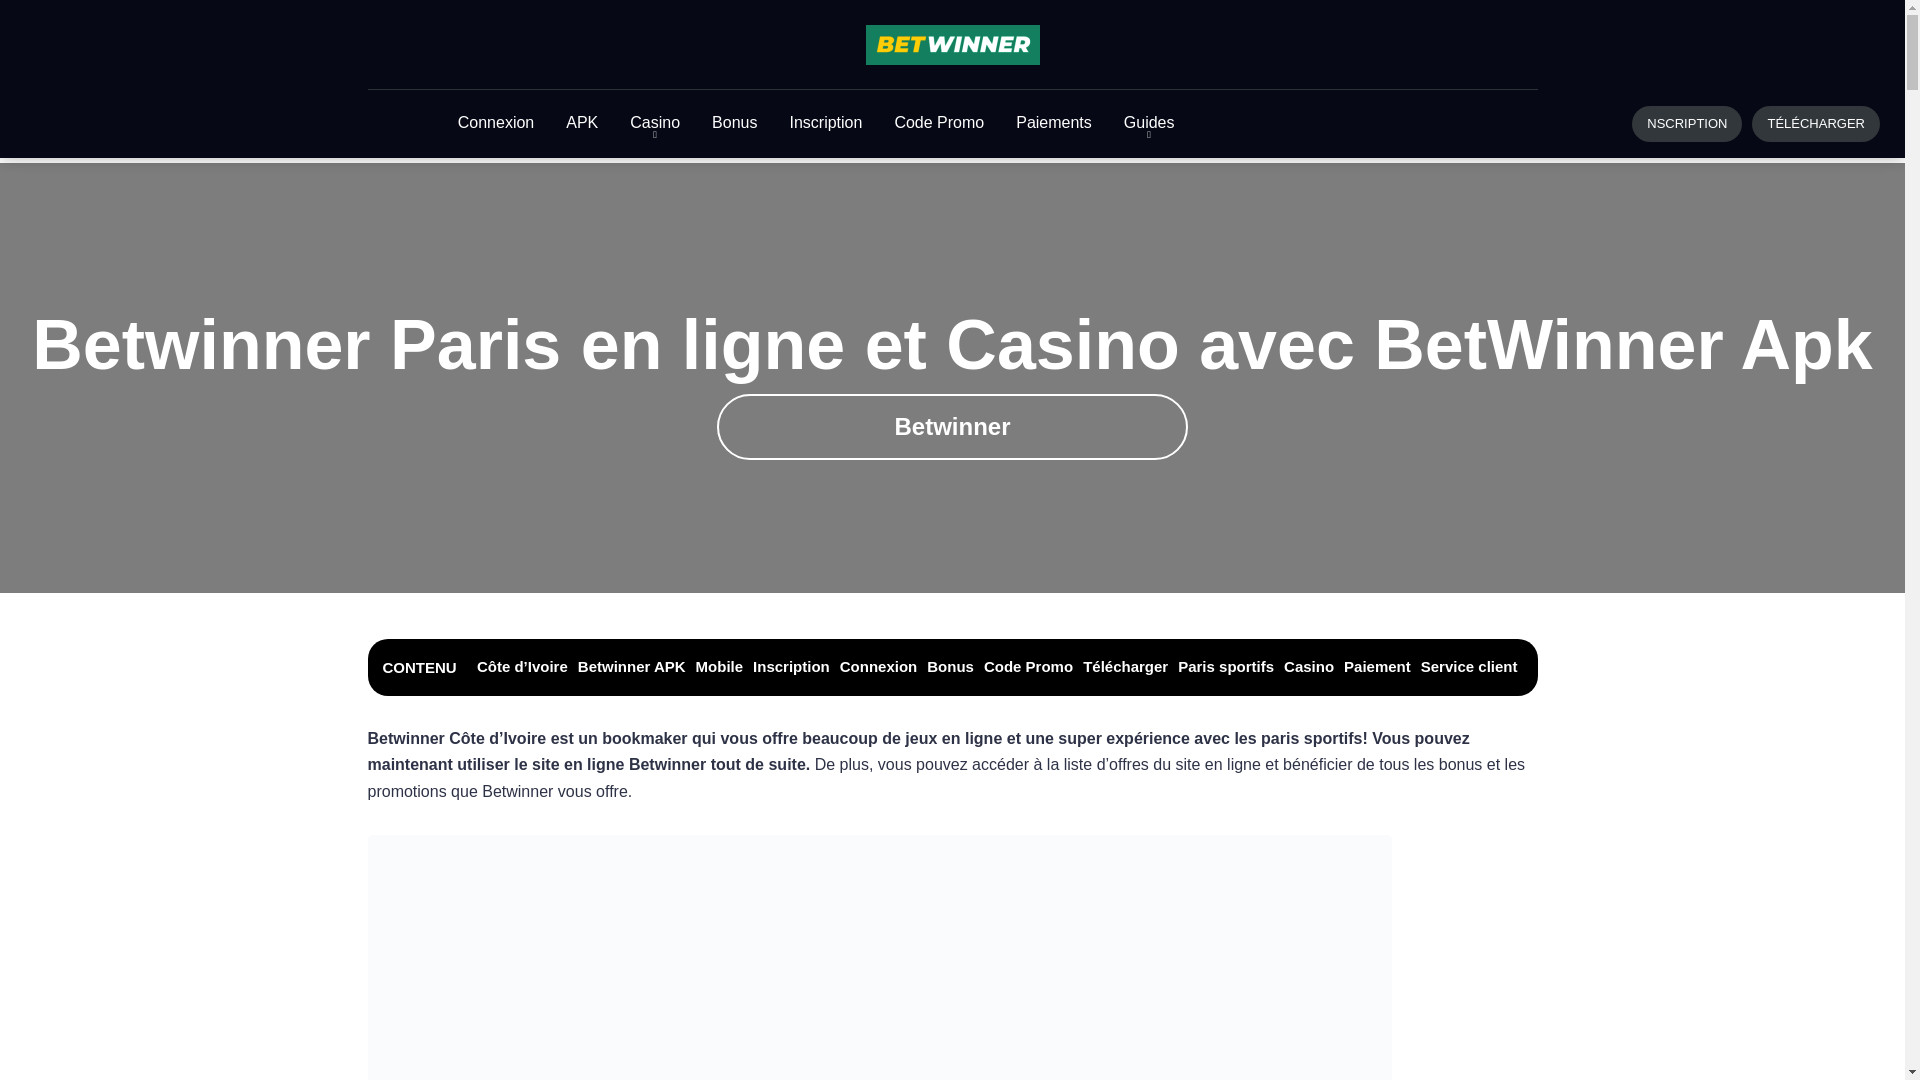  What do you see at coordinates (720, 666) in the screenshot?
I see `Mobile` at bounding box center [720, 666].